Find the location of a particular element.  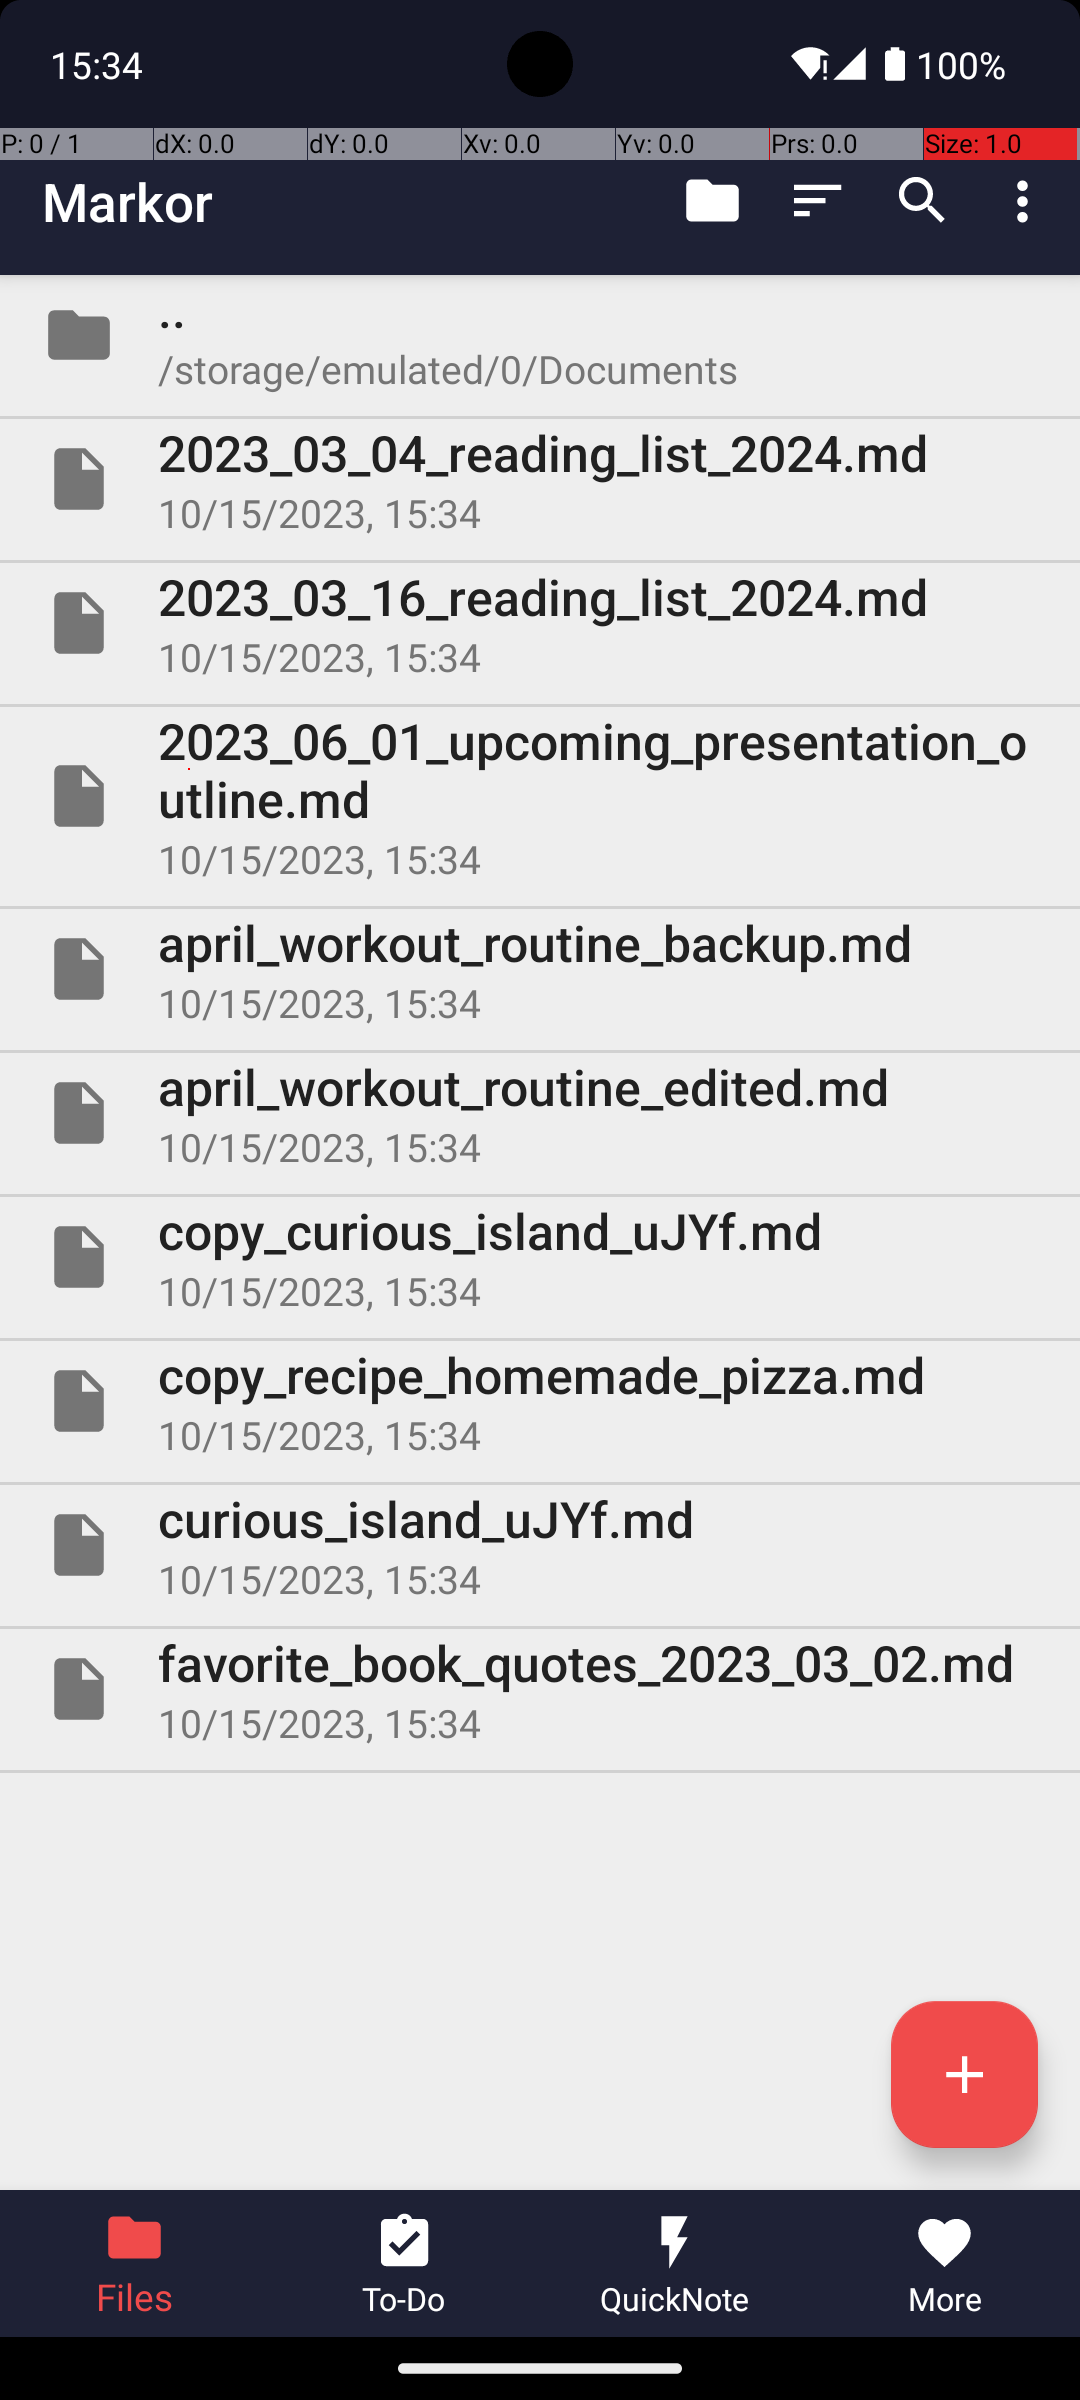

File favorite_book_quotes_2023_03_02.md  is located at coordinates (540, 1689).